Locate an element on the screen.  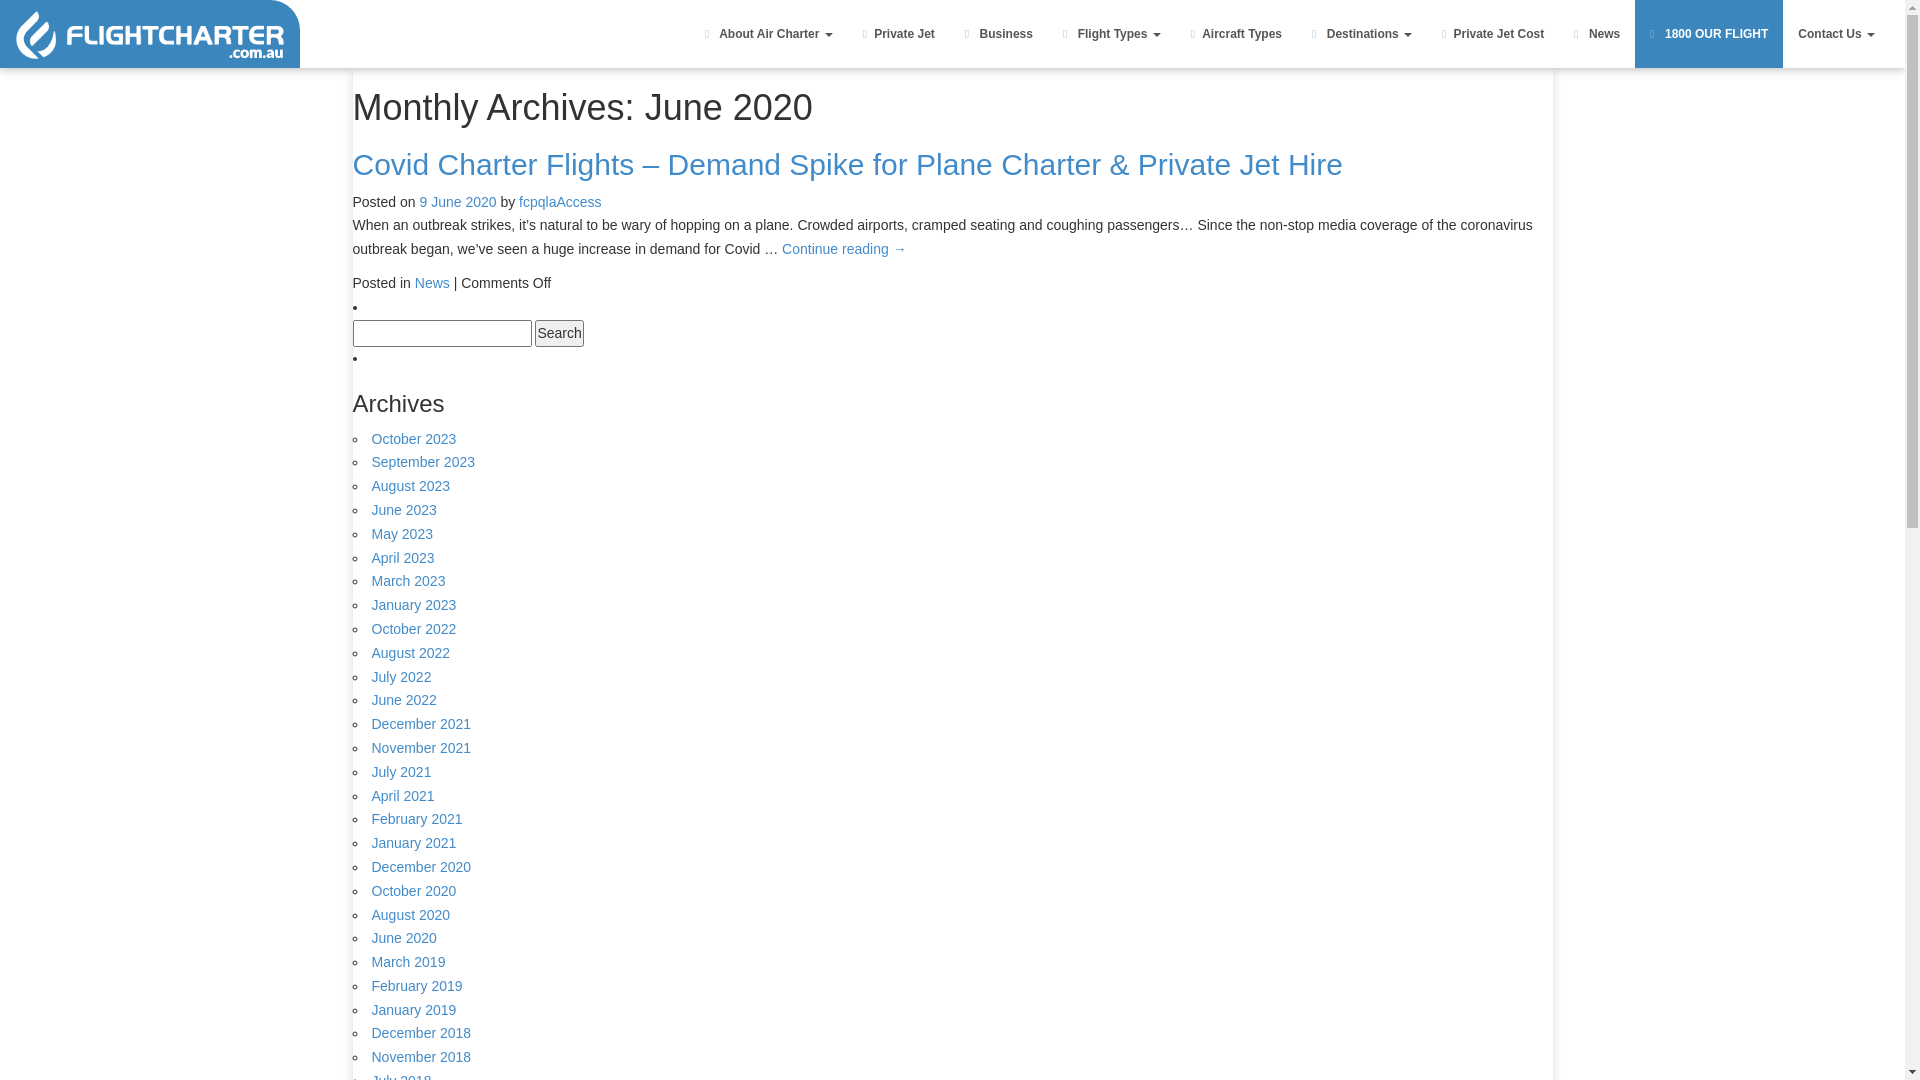
October 2020 is located at coordinates (414, 890).